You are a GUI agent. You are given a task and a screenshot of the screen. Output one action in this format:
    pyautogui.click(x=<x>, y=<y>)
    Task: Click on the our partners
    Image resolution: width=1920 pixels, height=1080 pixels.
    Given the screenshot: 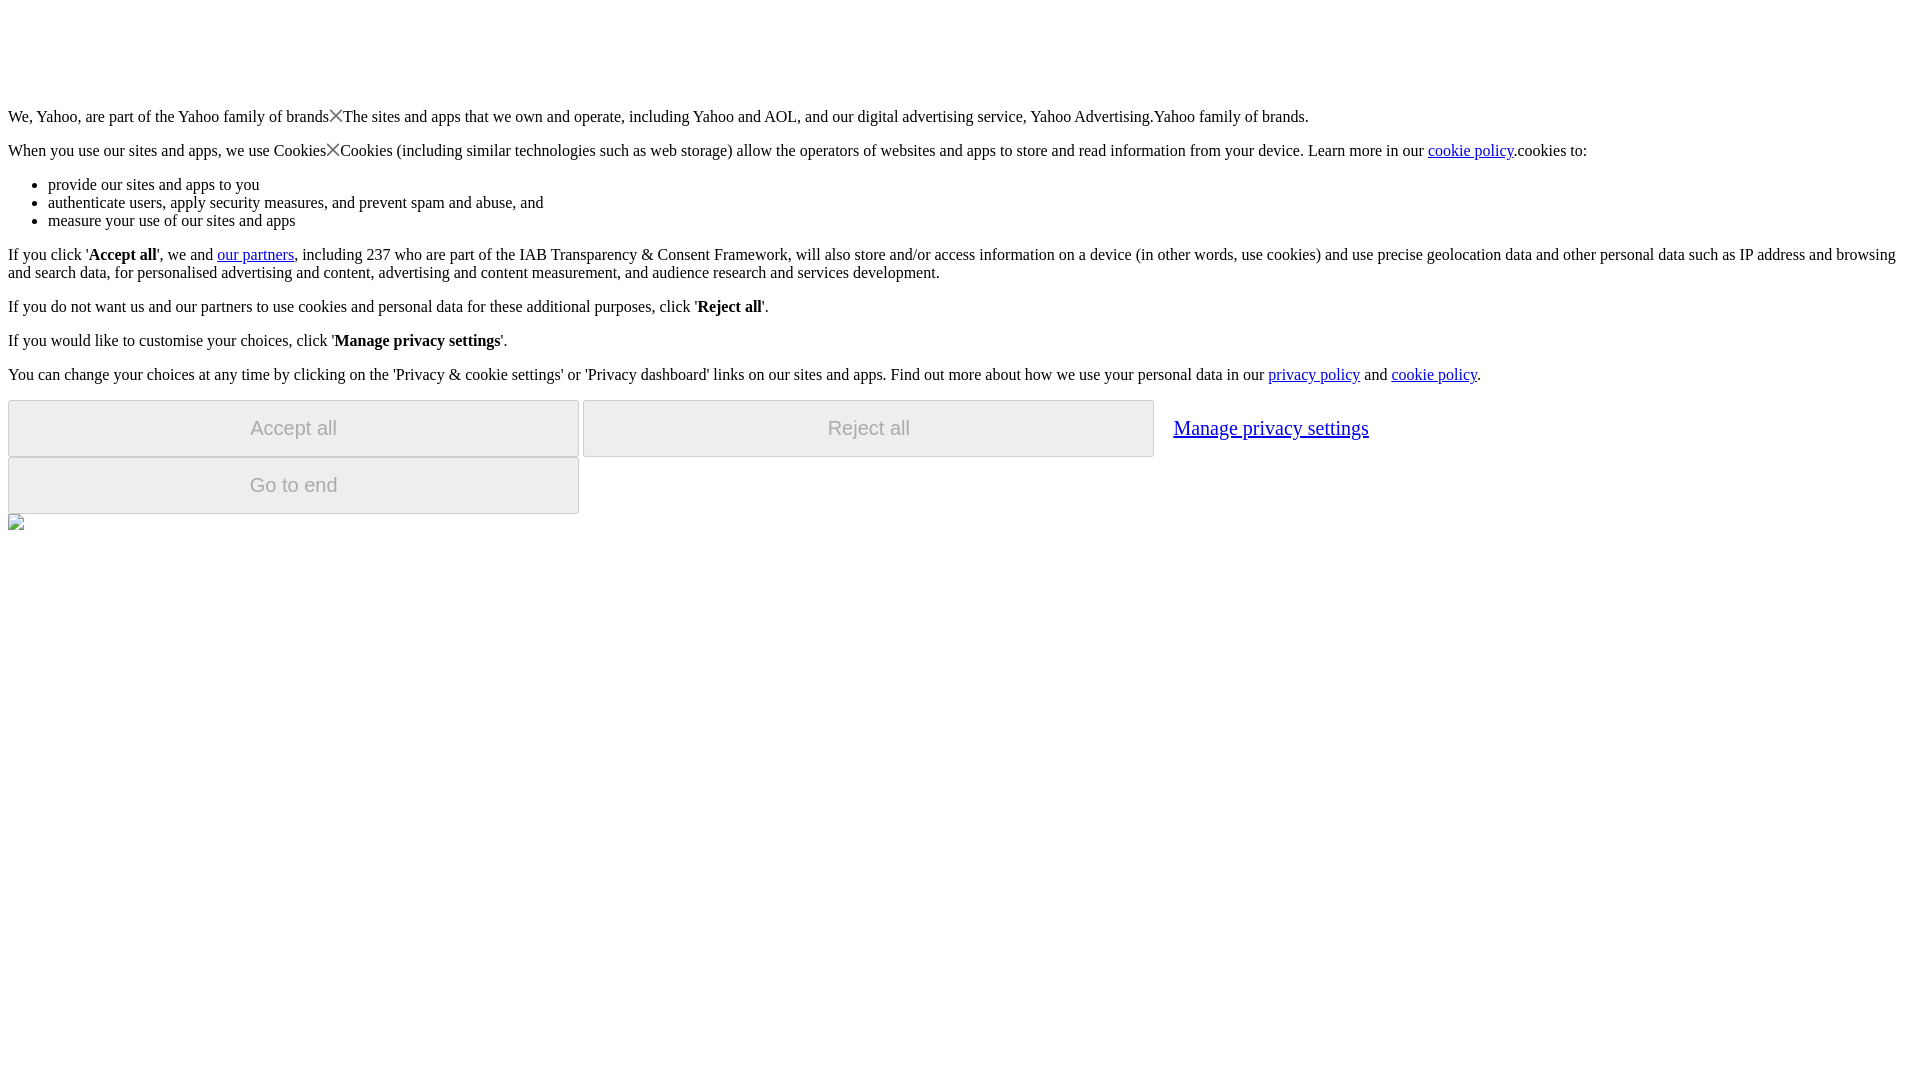 What is the action you would take?
    pyautogui.click(x=254, y=254)
    